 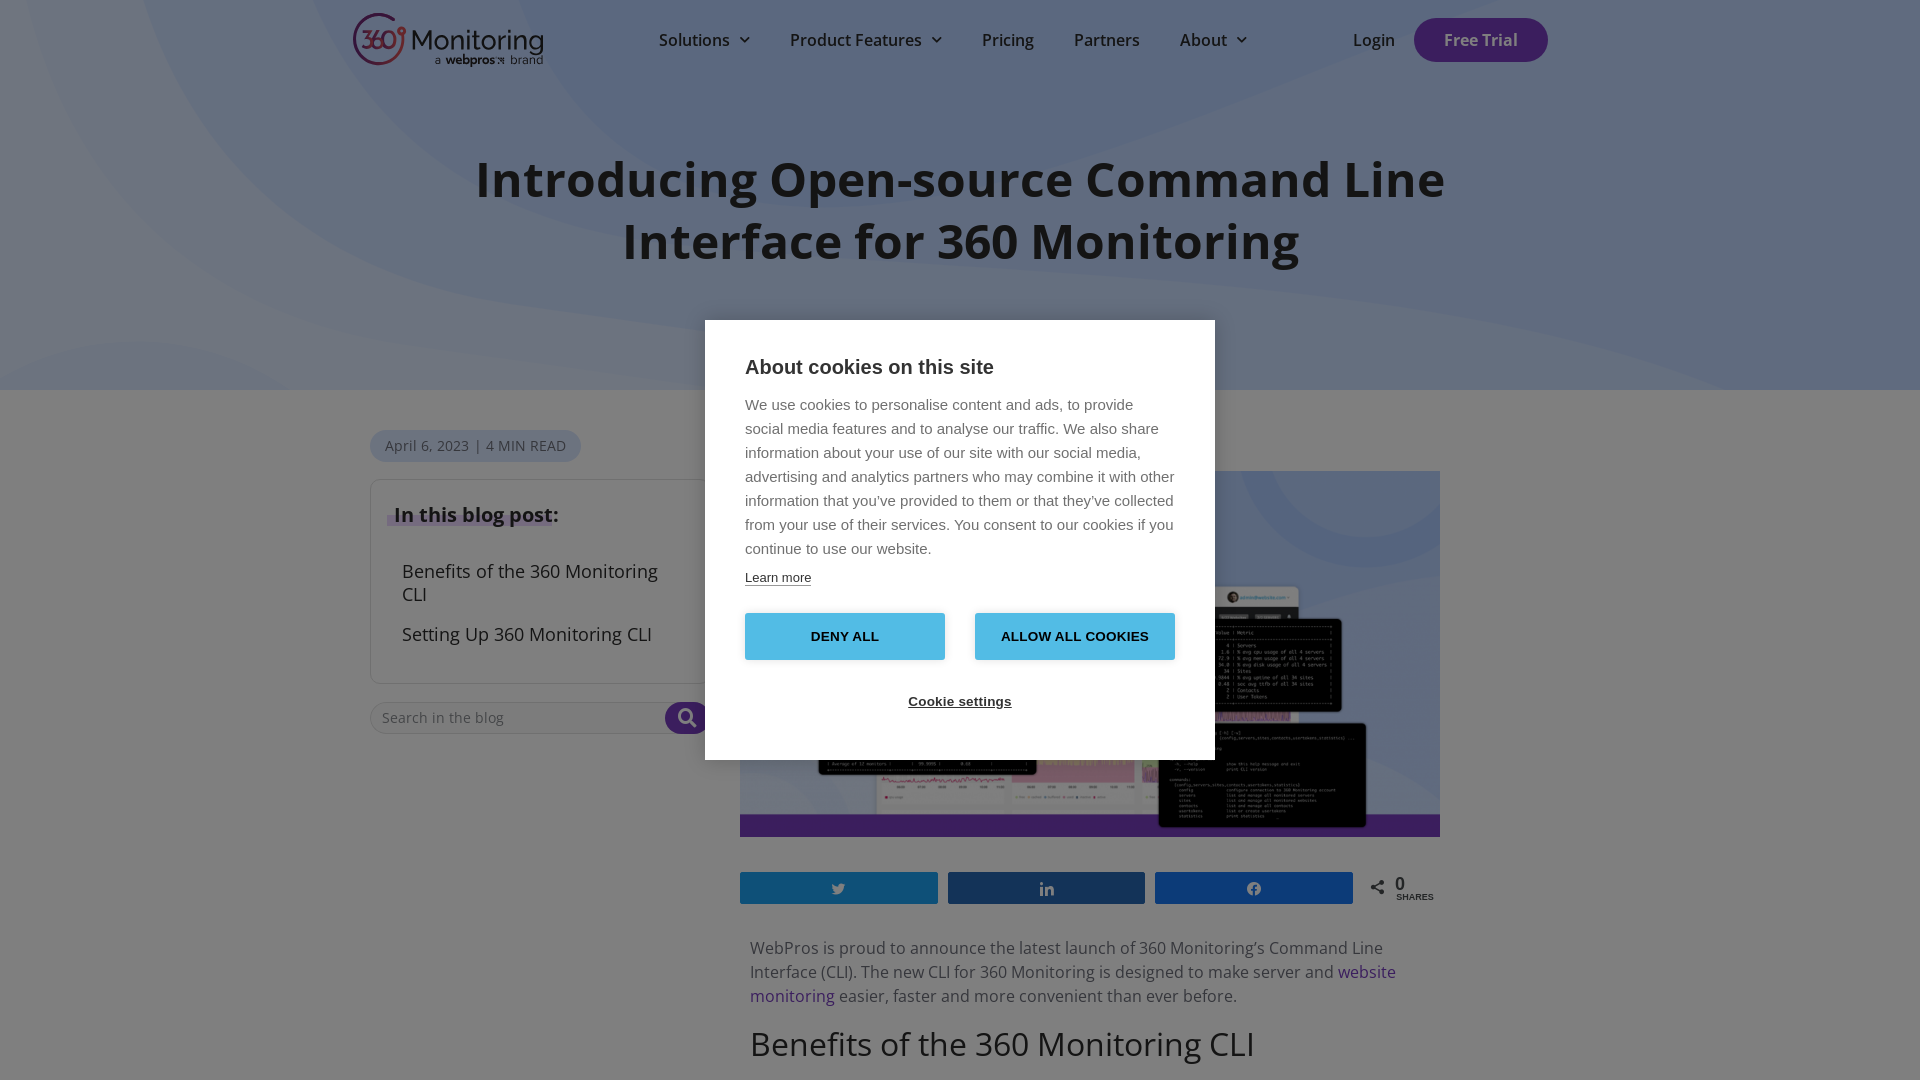 What do you see at coordinates (546, 584) in the screenshot?
I see `Benefits of the 360 Monitoring CLI ` at bounding box center [546, 584].